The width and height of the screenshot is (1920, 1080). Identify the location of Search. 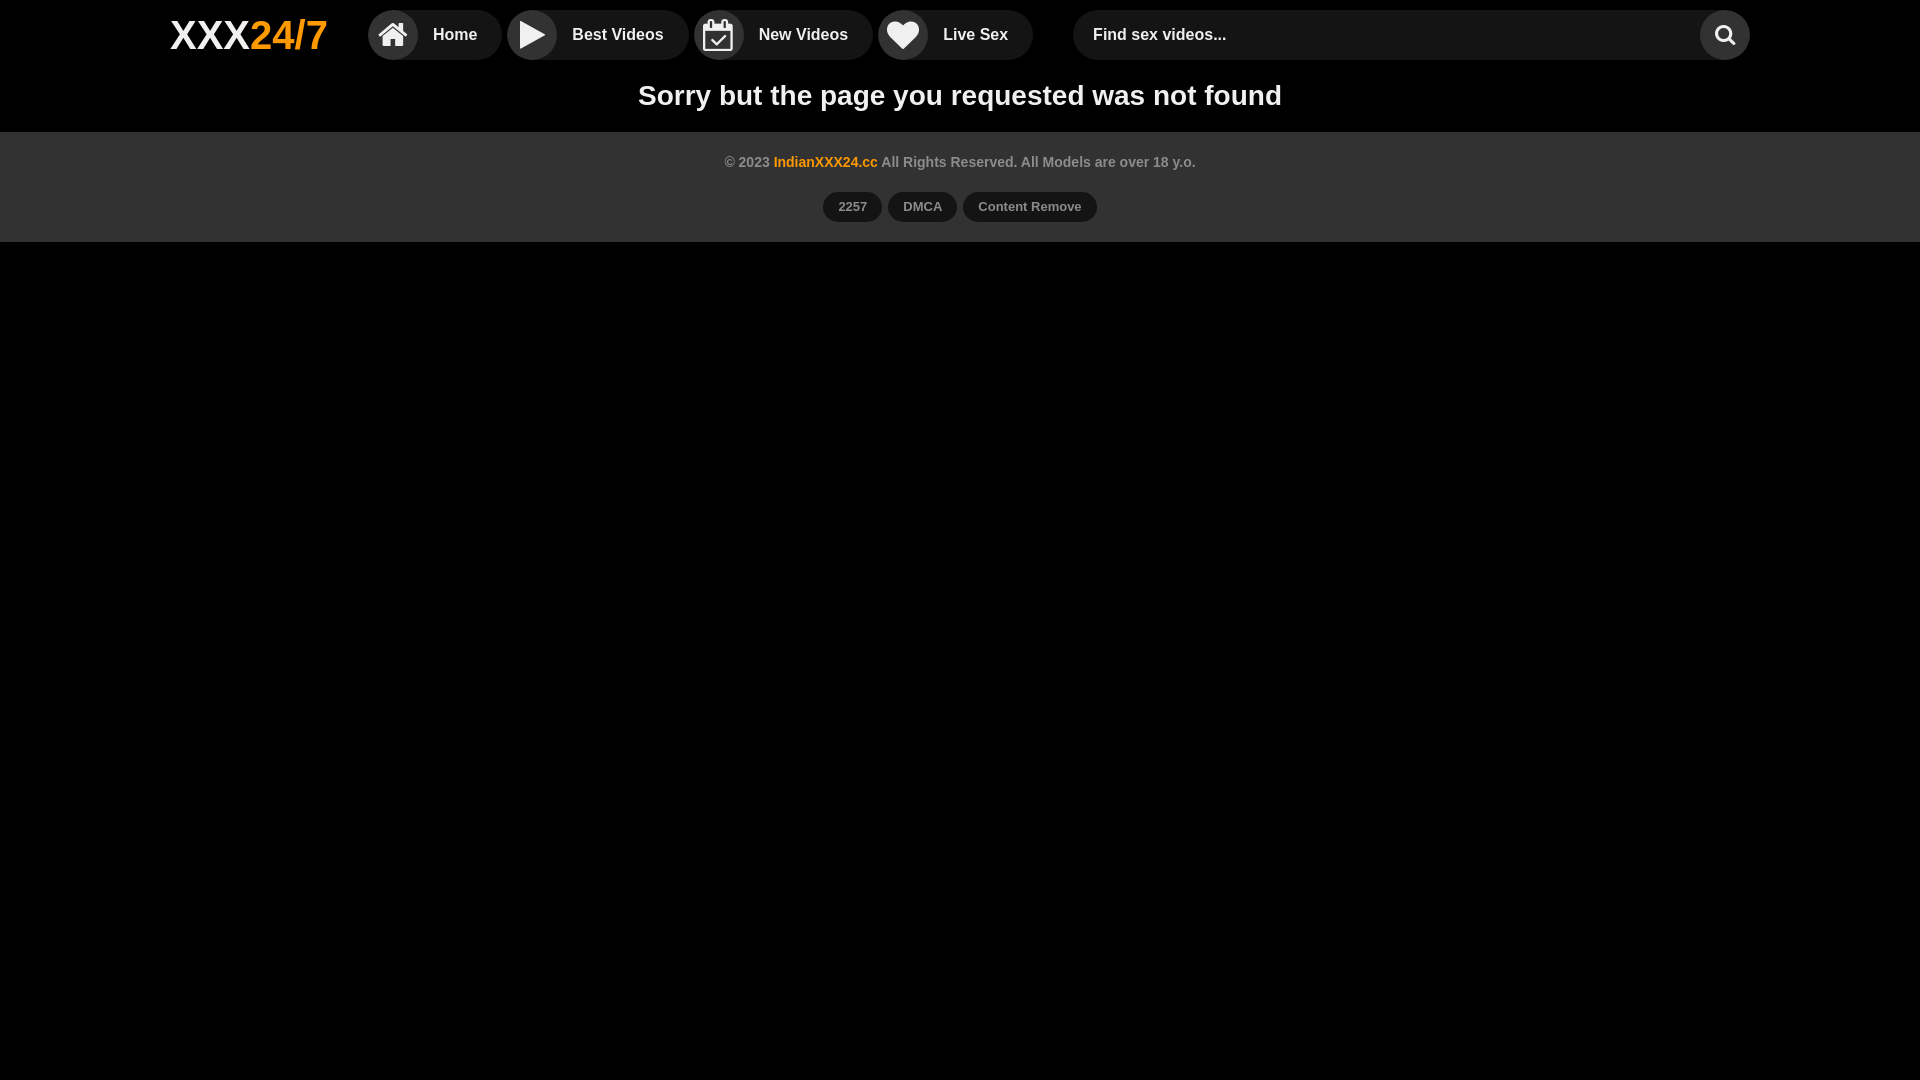
(1725, 35).